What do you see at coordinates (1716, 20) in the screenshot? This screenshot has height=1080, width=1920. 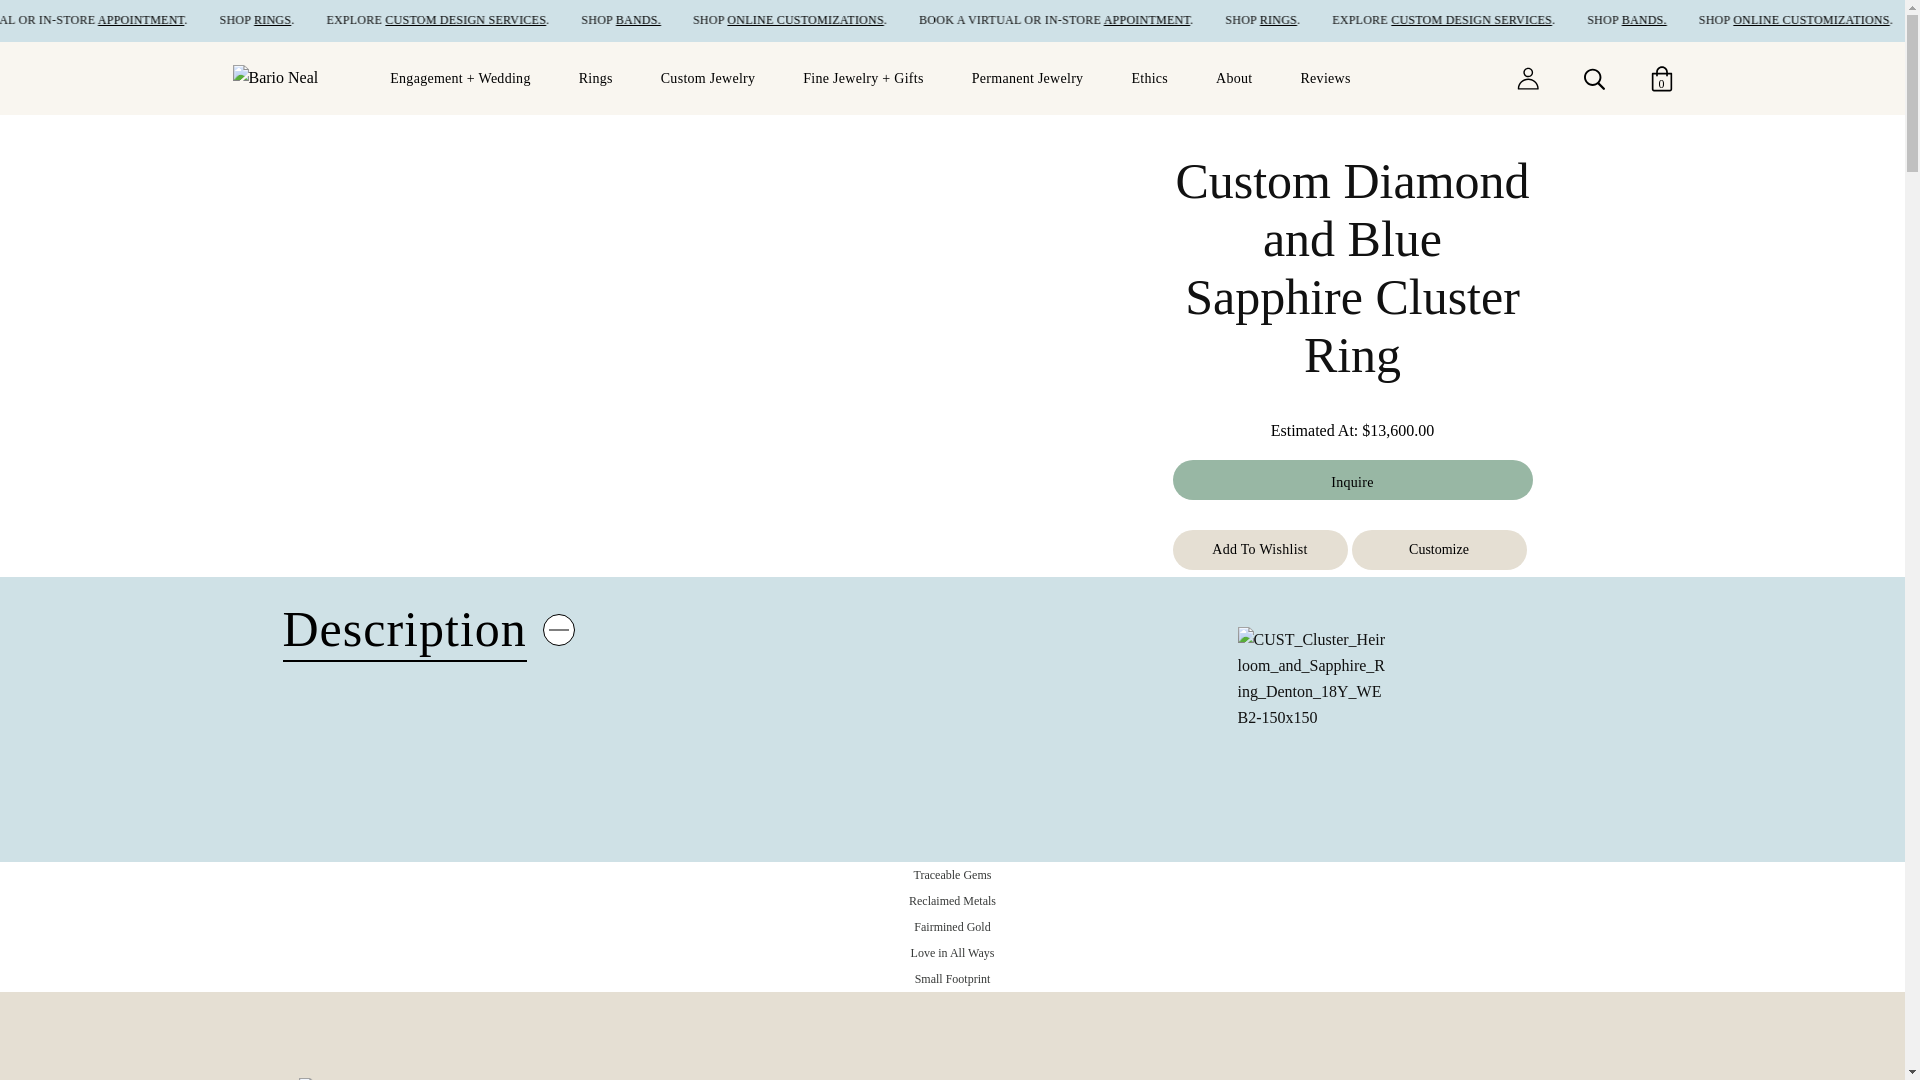 I see `BANDS.` at bounding box center [1716, 20].